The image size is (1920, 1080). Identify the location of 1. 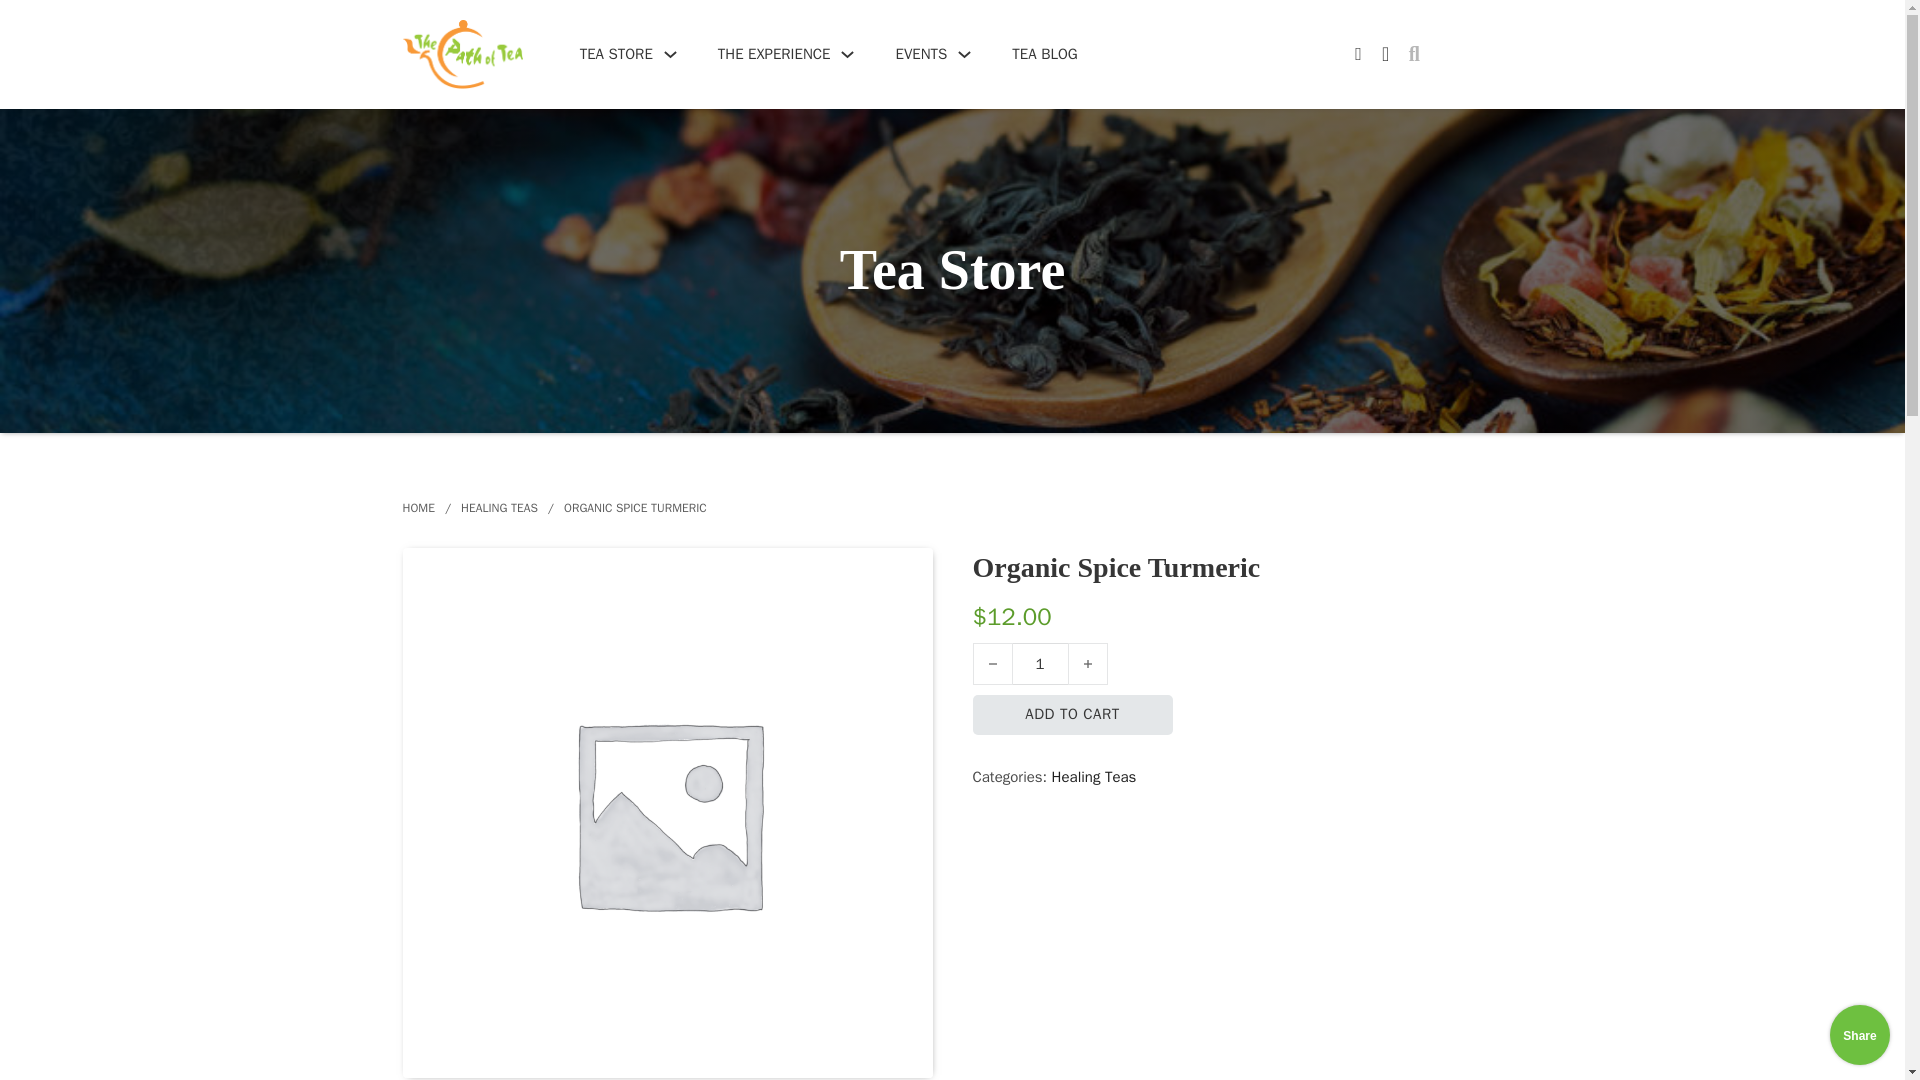
(1039, 663).